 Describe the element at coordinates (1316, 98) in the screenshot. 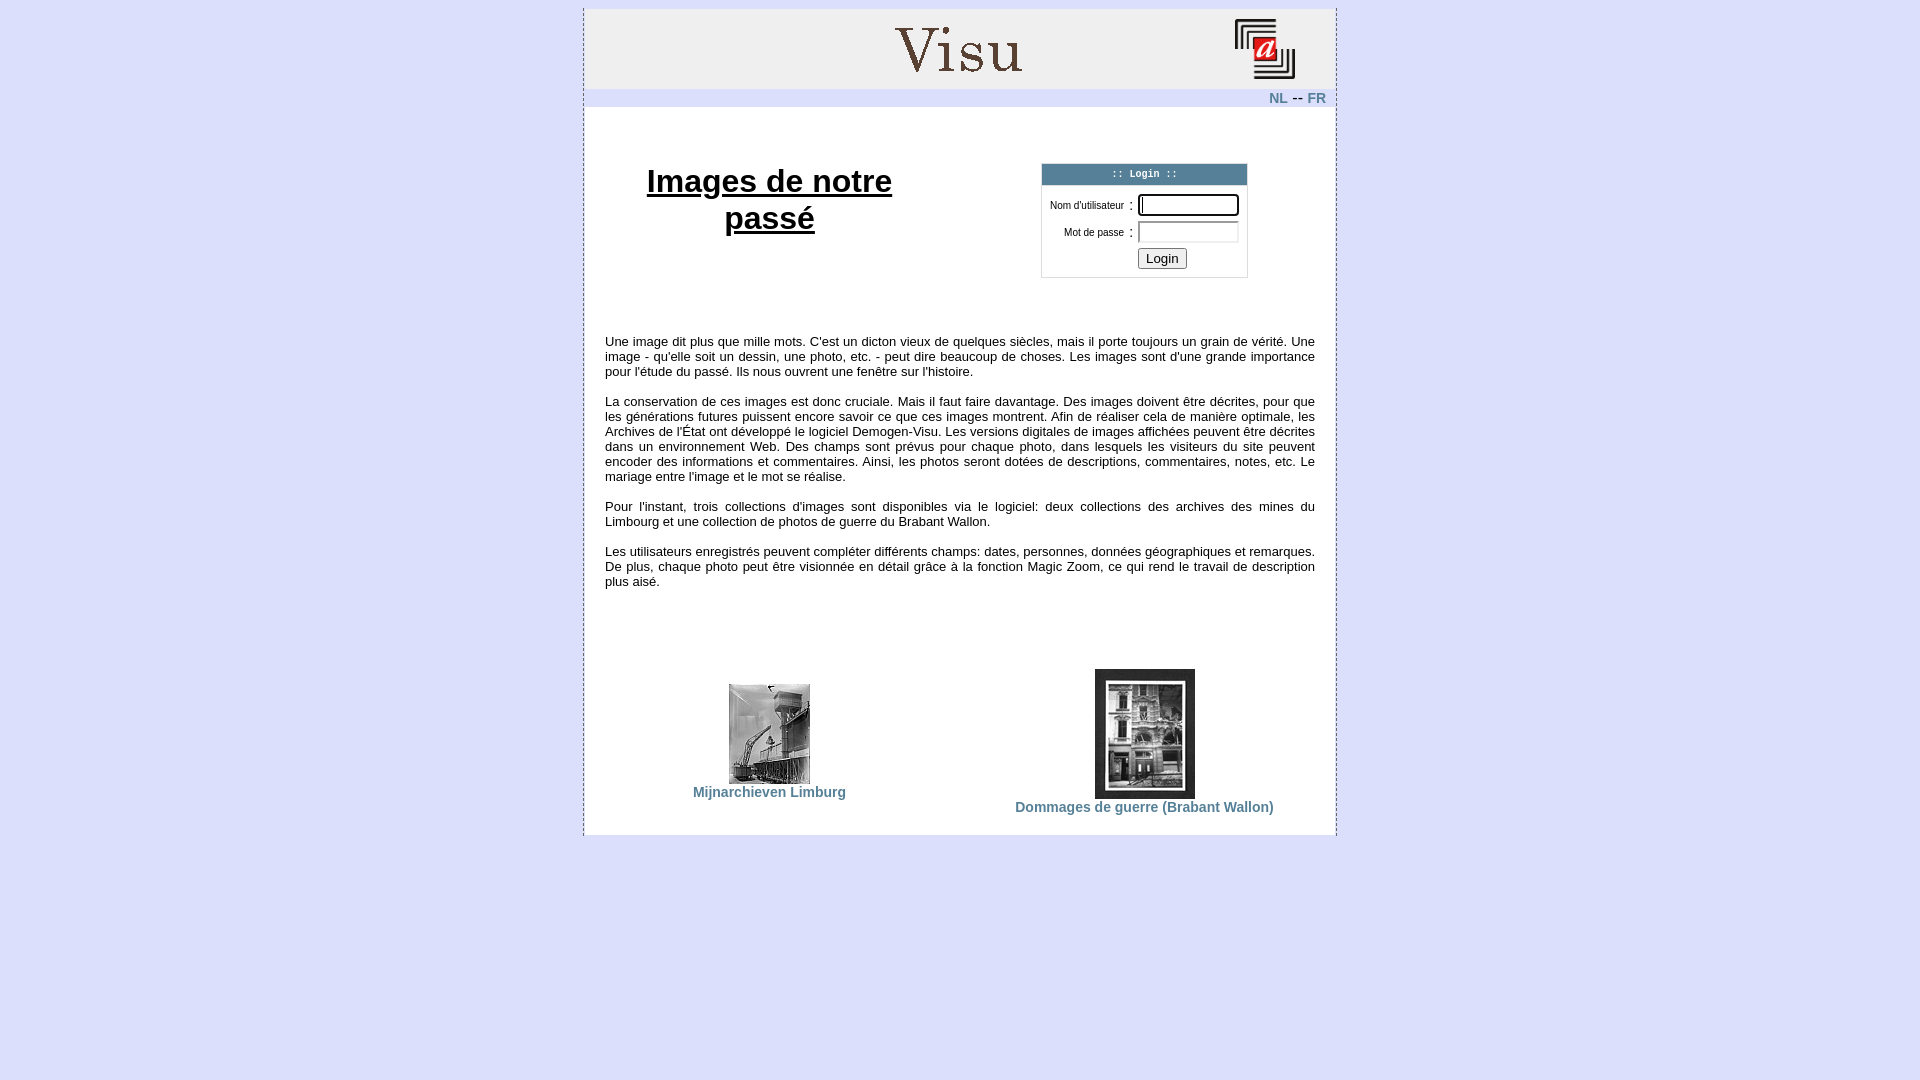

I see `FR` at that location.